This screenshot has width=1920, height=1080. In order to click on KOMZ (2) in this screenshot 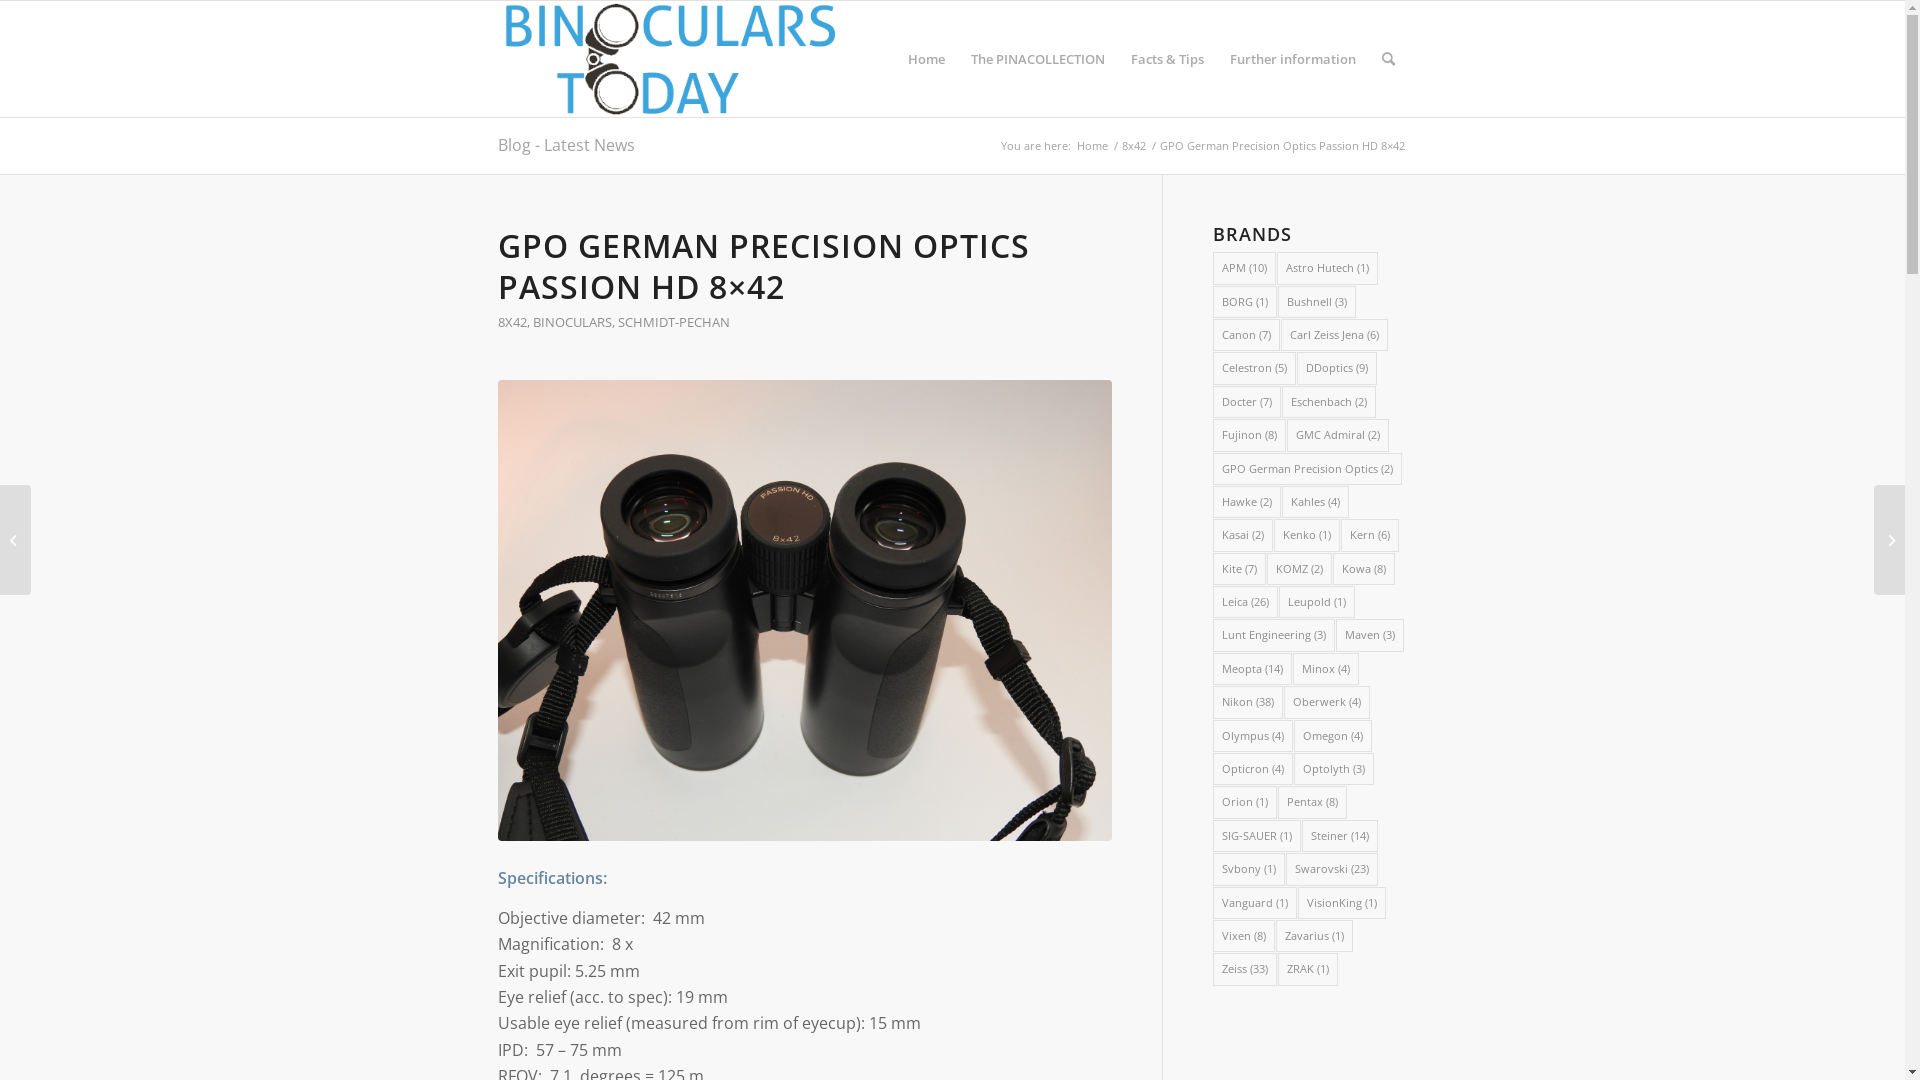, I will do `click(1300, 569)`.